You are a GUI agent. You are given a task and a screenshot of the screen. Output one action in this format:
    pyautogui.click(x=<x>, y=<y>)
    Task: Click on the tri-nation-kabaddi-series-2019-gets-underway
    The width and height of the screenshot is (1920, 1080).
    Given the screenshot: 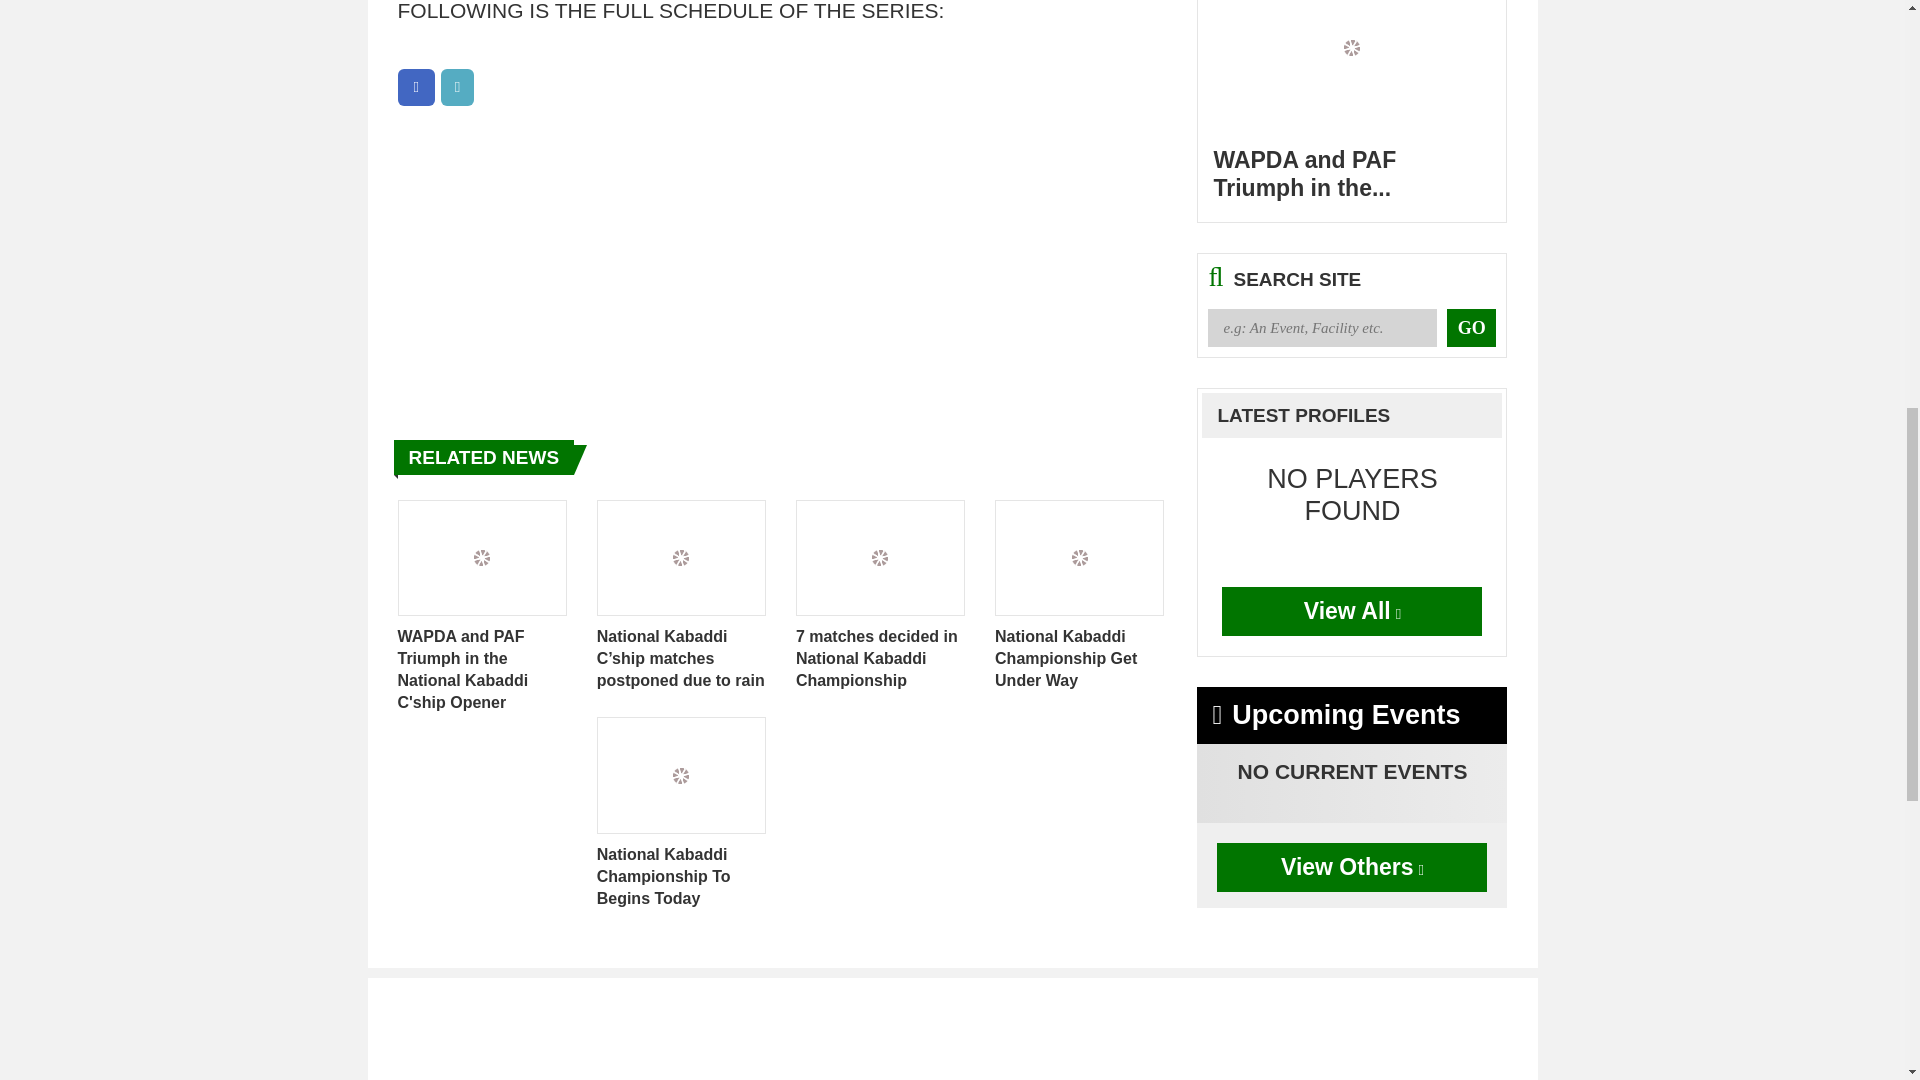 What is the action you would take?
    pyautogui.click(x=416, y=87)
    